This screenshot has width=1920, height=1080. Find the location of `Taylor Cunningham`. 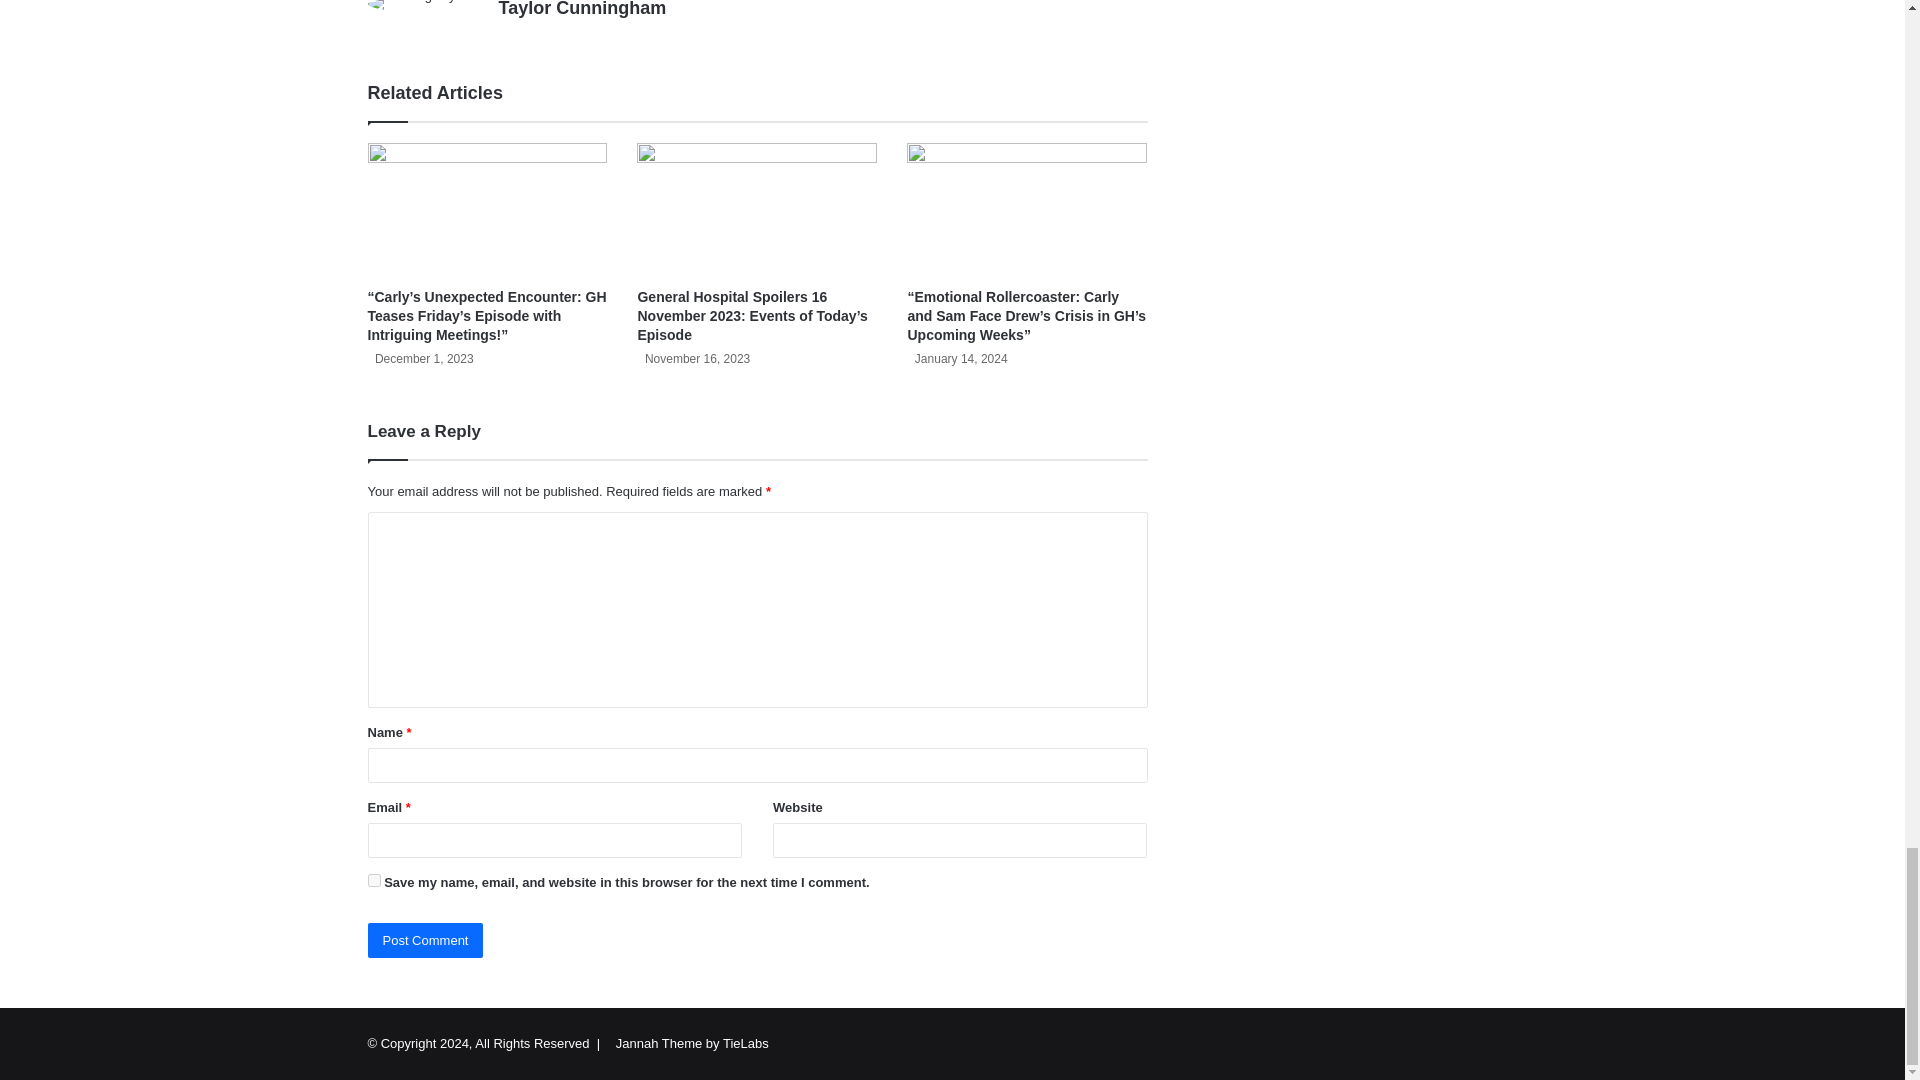

Taylor Cunningham is located at coordinates (582, 9).